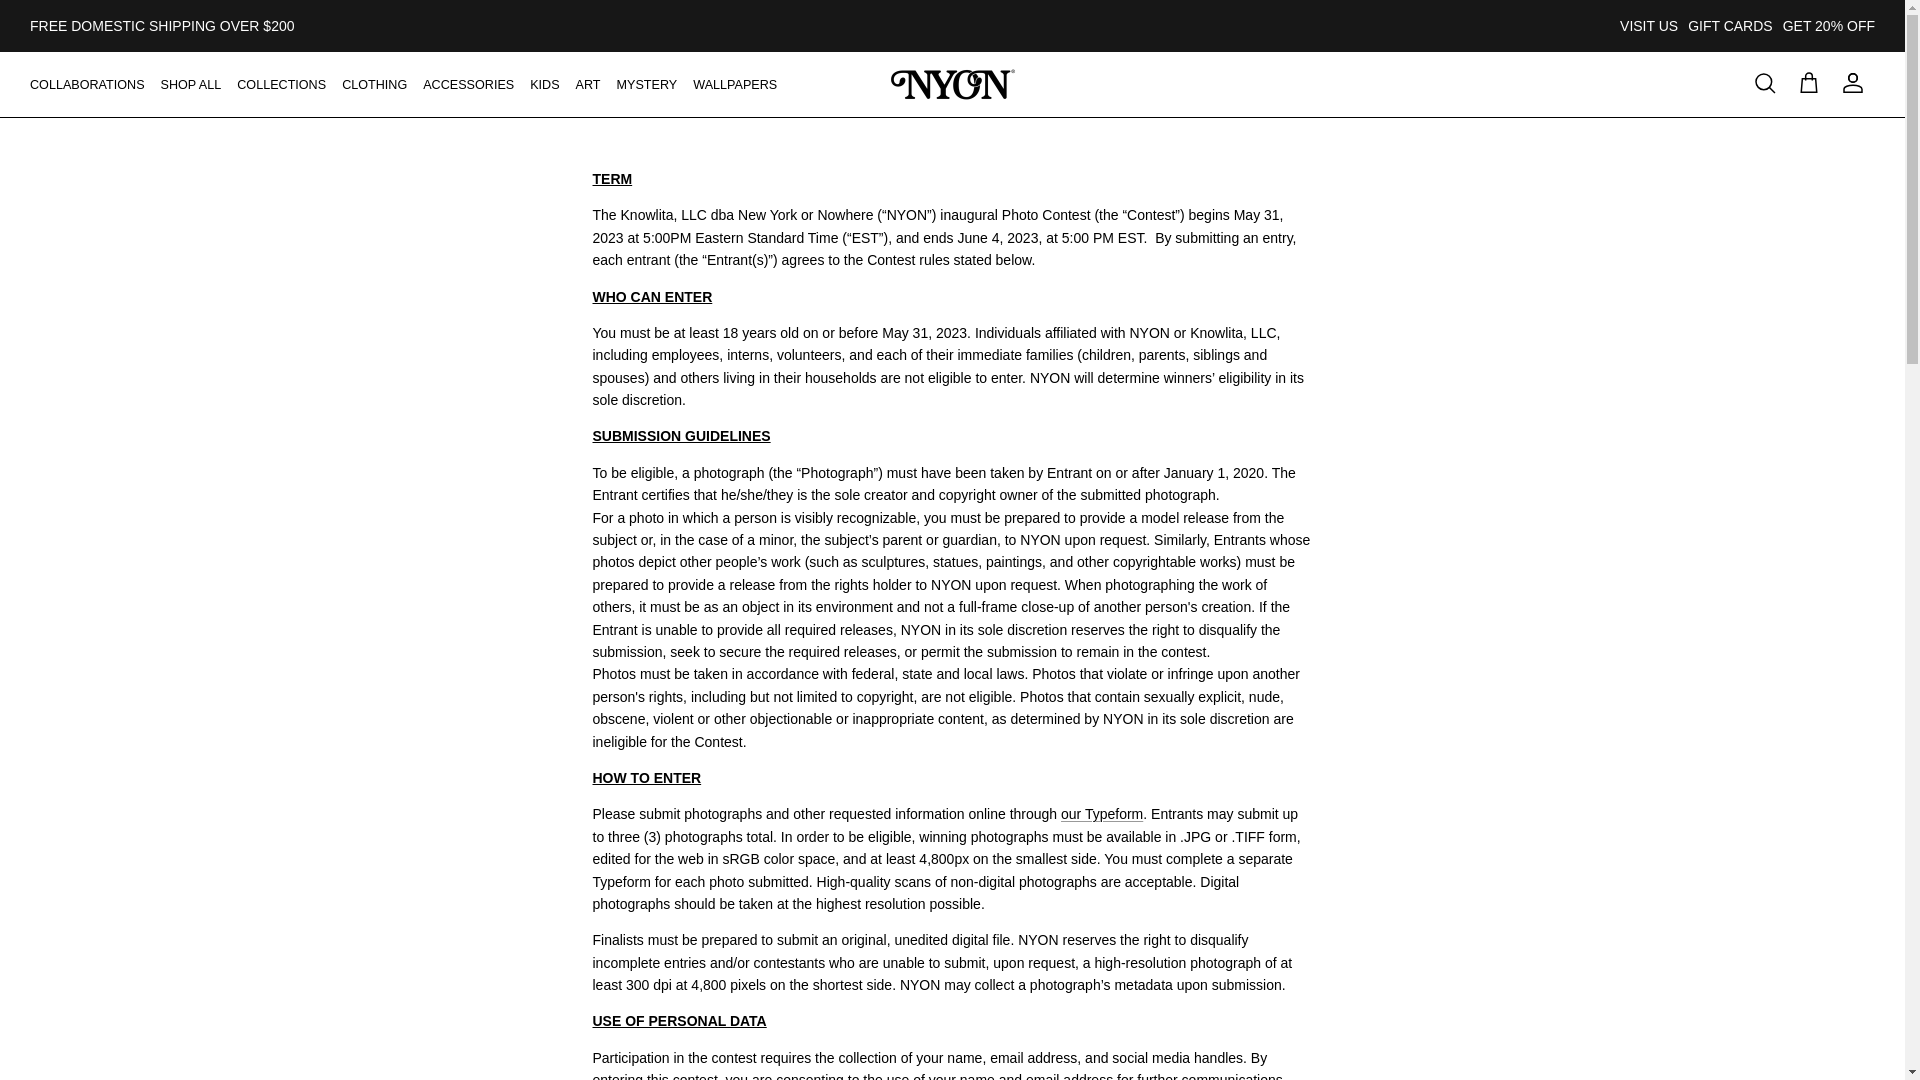 Image resolution: width=1920 pixels, height=1080 pixels. What do you see at coordinates (1649, 26) in the screenshot?
I see `VISIT US` at bounding box center [1649, 26].